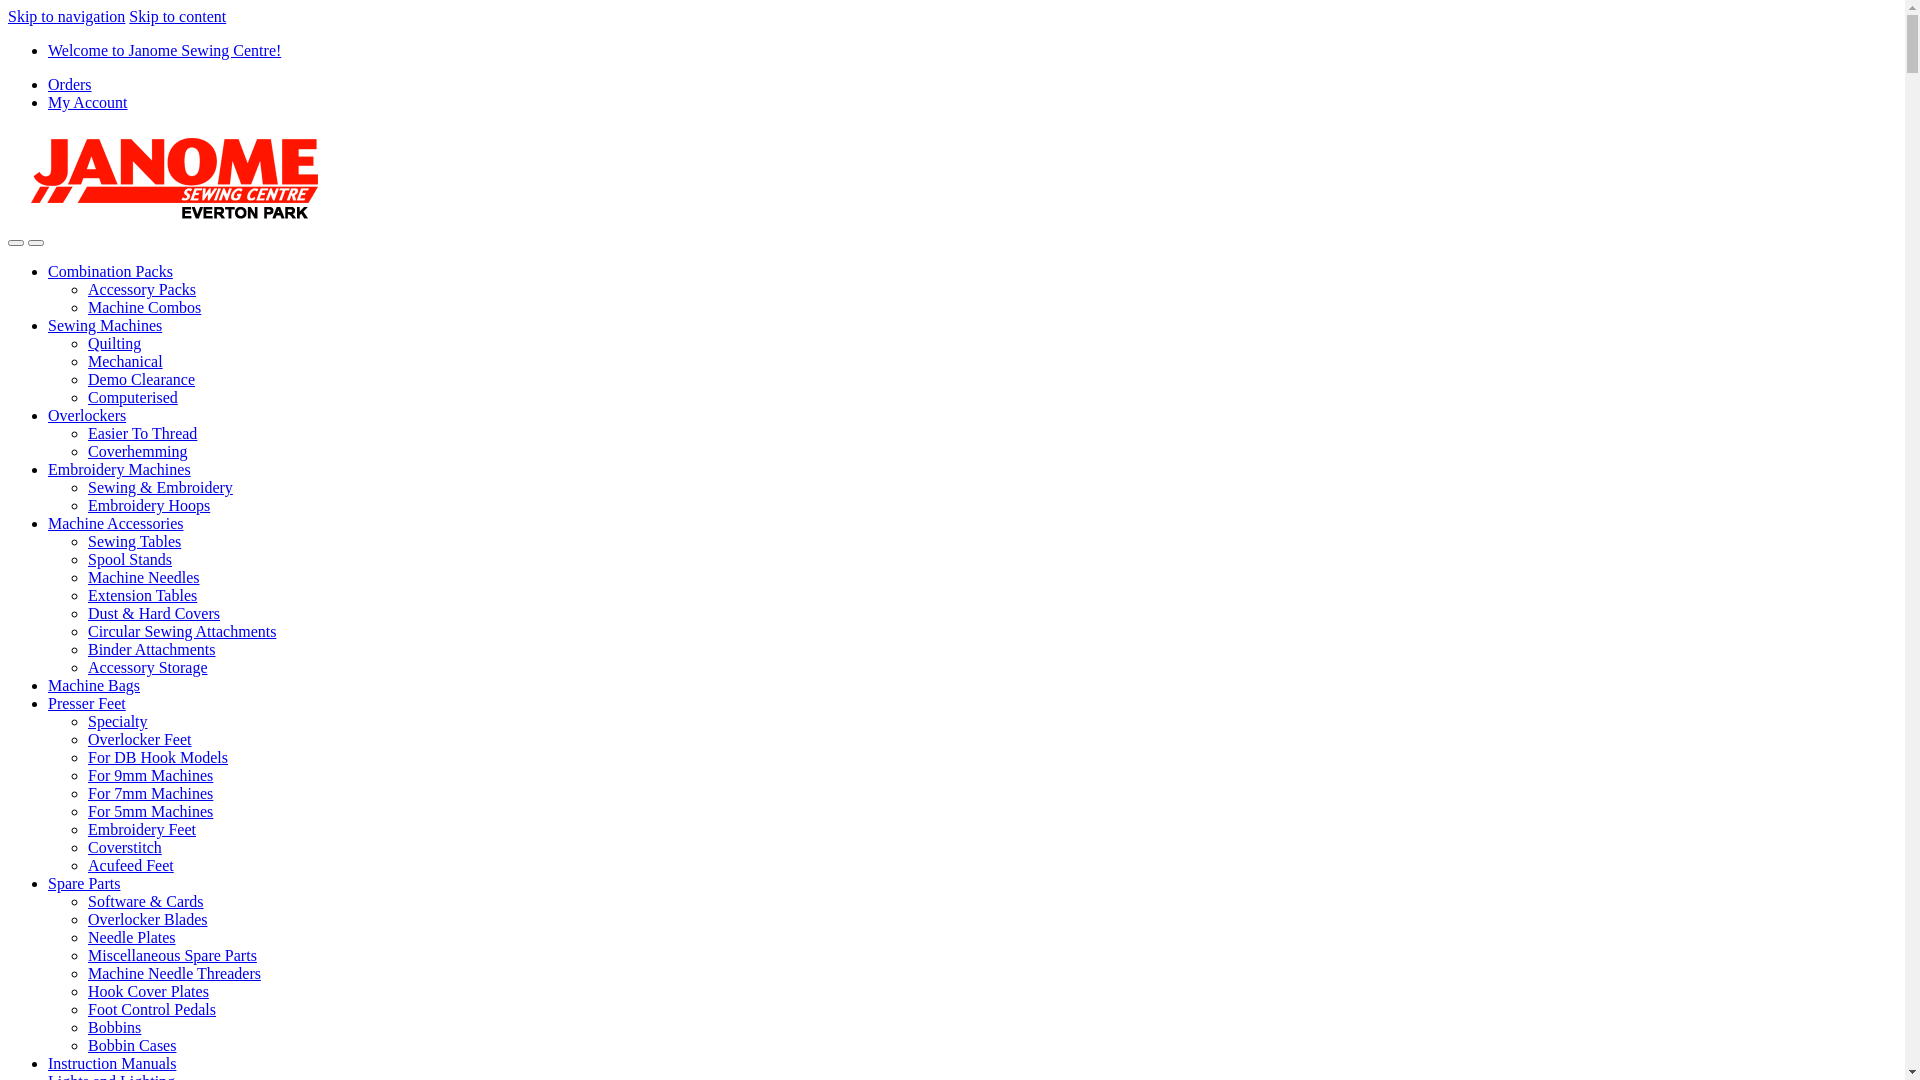  What do you see at coordinates (130, 560) in the screenshot?
I see `Spool Stands` at bounding box center [130, 560].